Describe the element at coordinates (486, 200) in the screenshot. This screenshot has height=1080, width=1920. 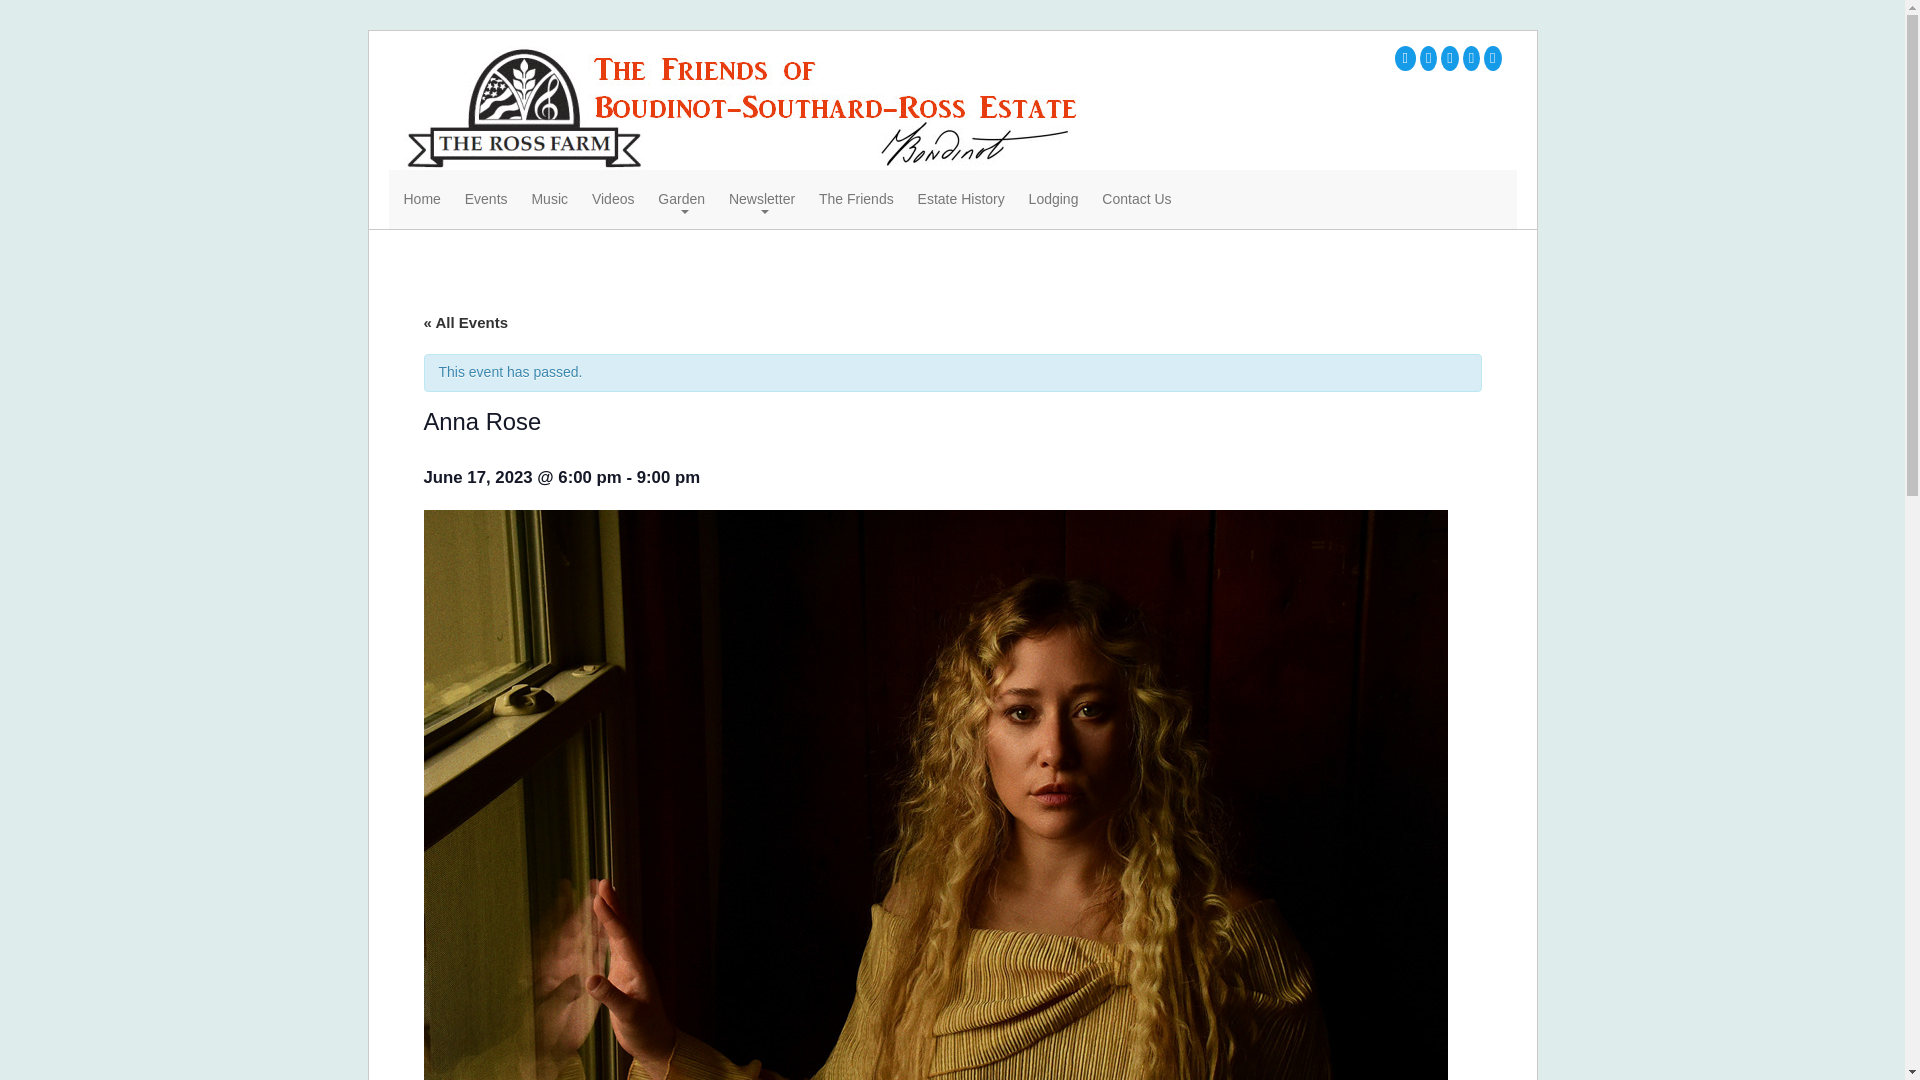
I see `Events` at that location.